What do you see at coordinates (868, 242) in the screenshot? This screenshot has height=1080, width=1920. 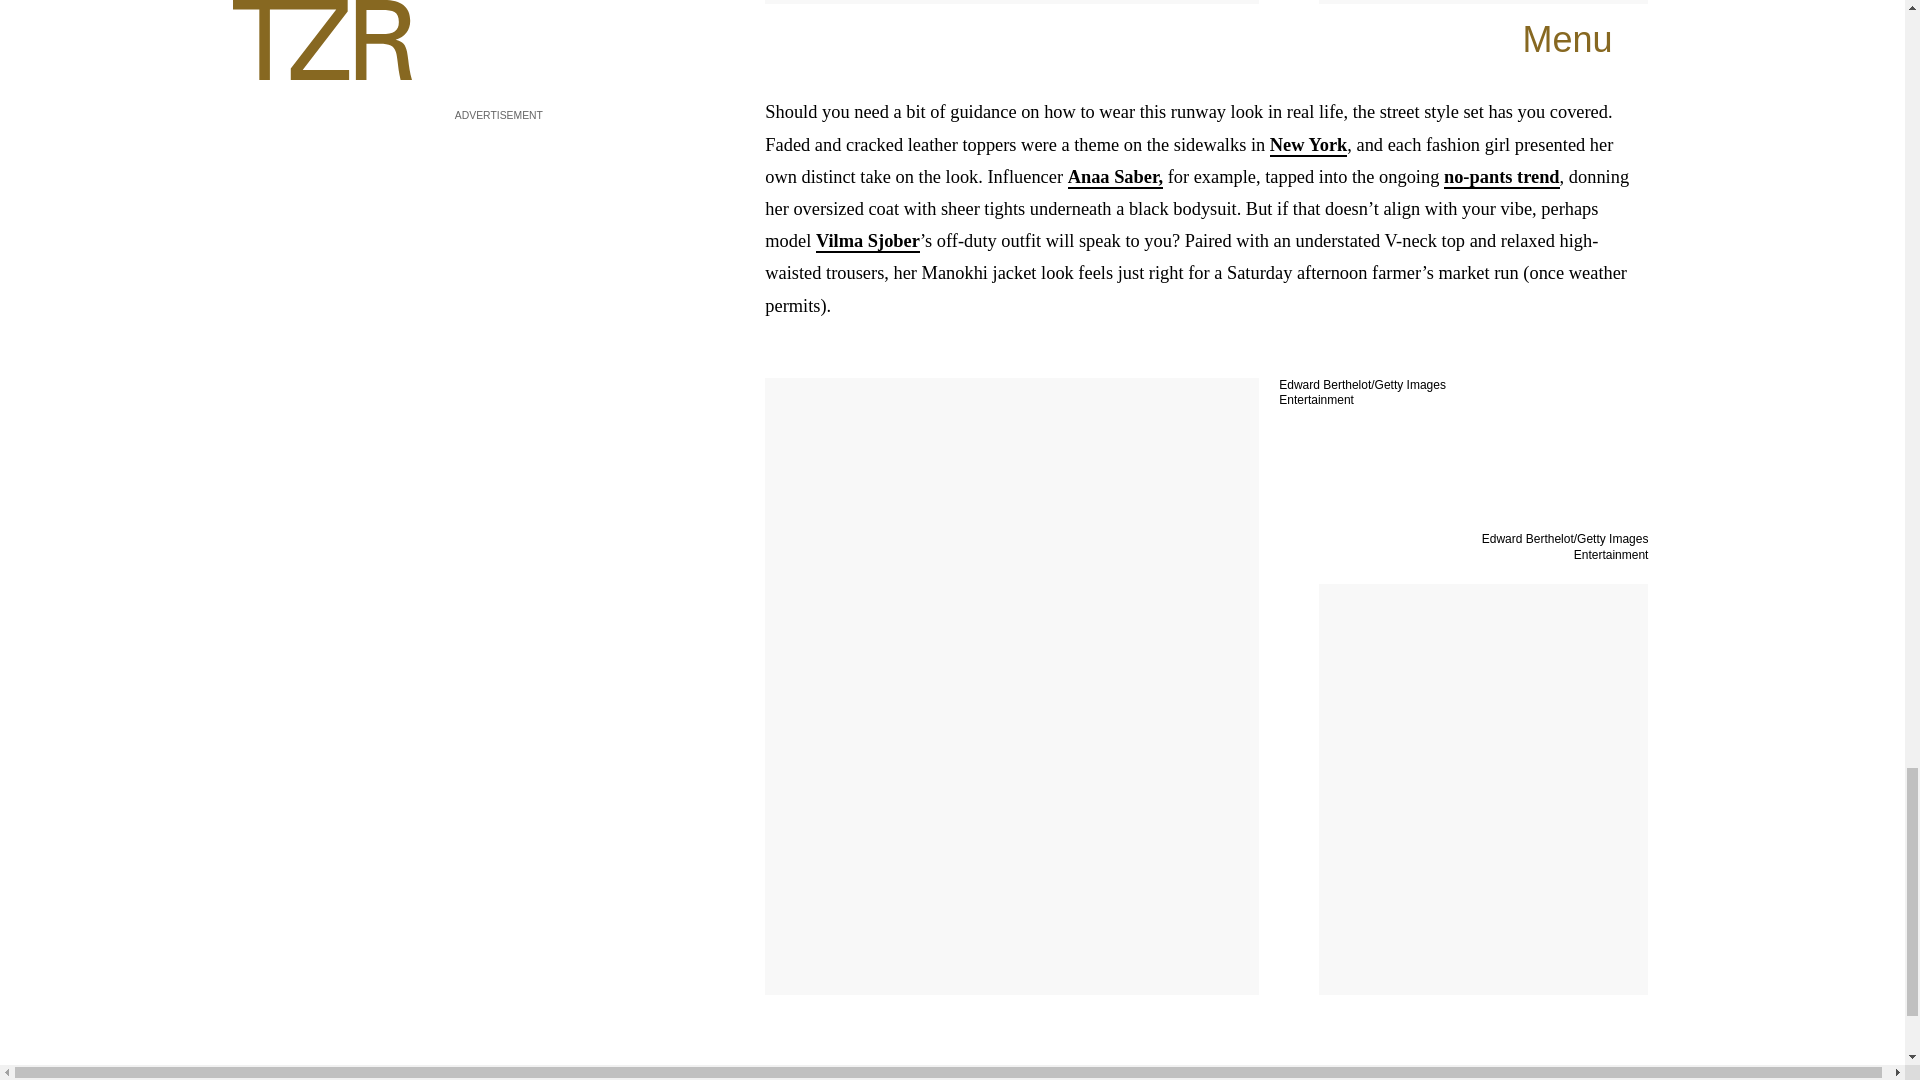 I see `Vilma Sjober` at bounding box center [868, 242].